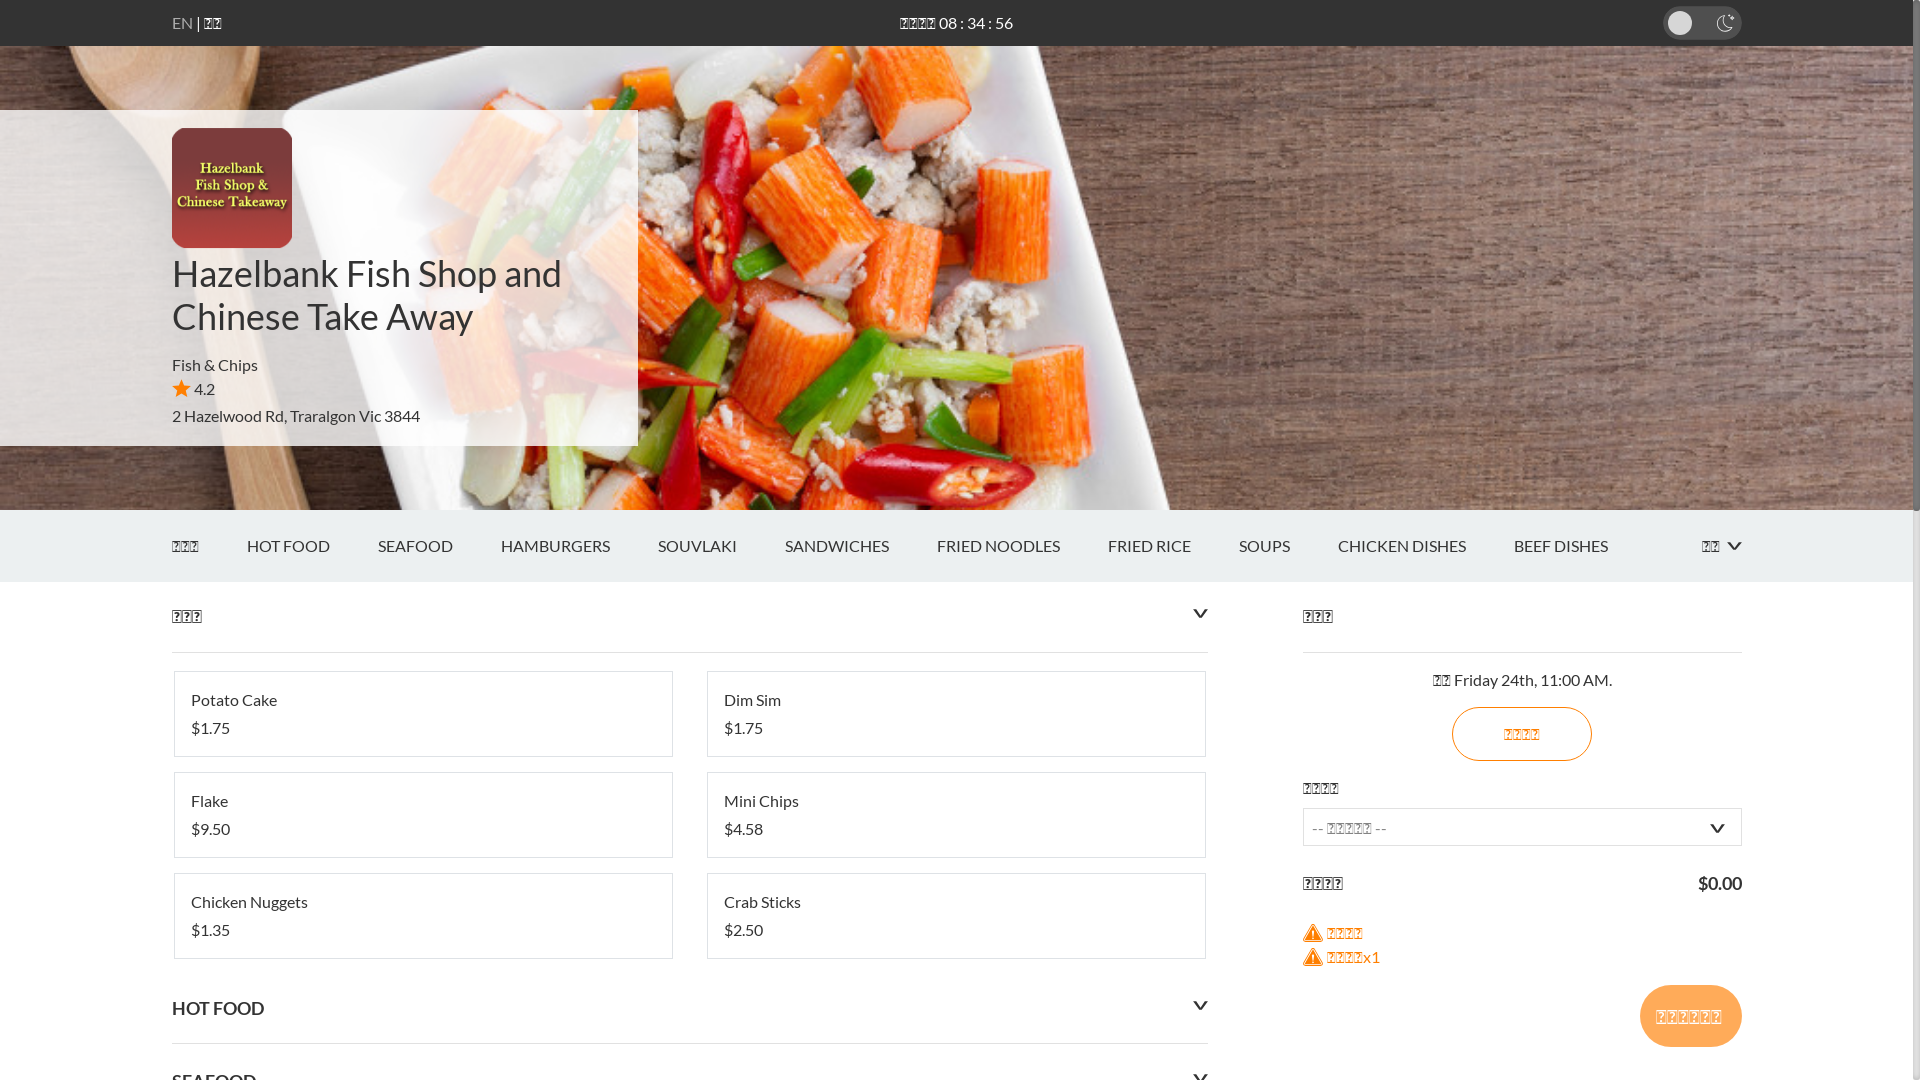 The width and height of the screenshot is (1920, 1080). Describe the element at coordinates (578, 546) in the screenshot. I see `HAMBURGERS` at that location.